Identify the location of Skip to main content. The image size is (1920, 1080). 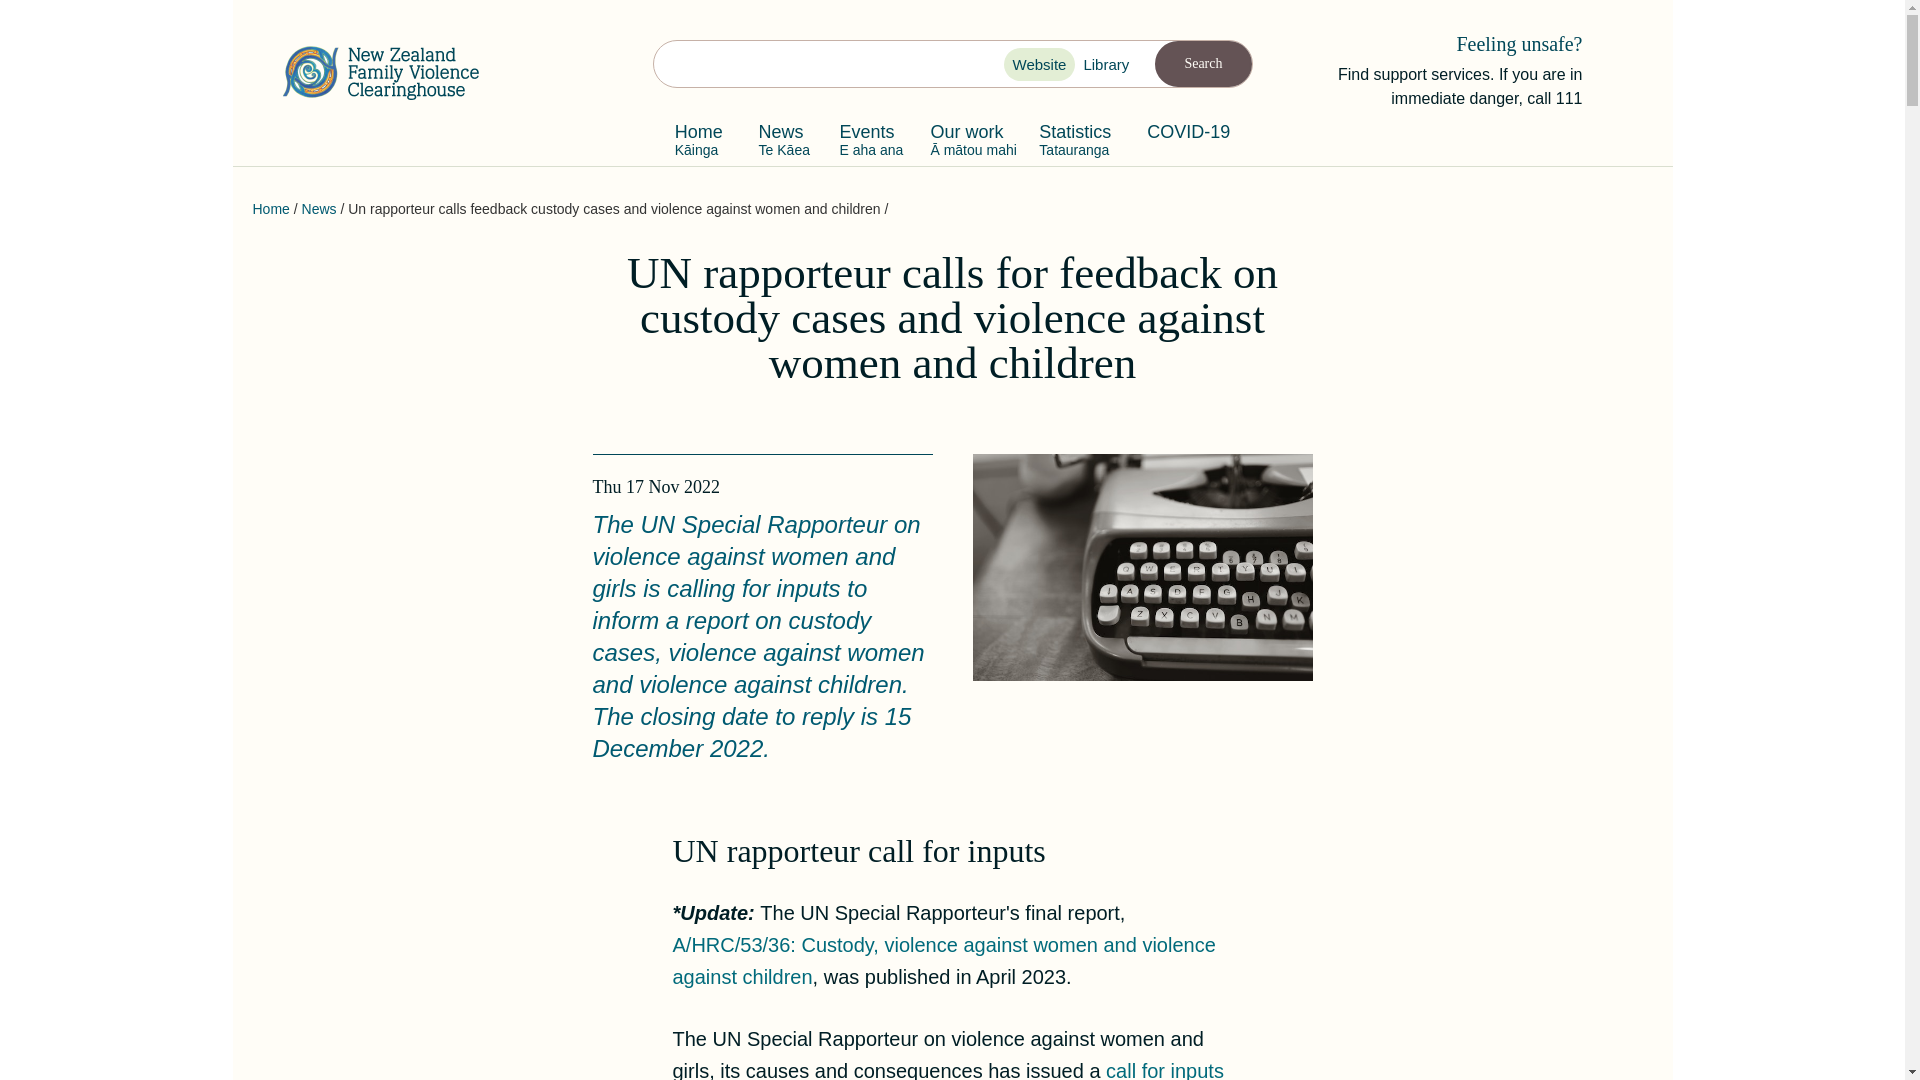
(270, 208).